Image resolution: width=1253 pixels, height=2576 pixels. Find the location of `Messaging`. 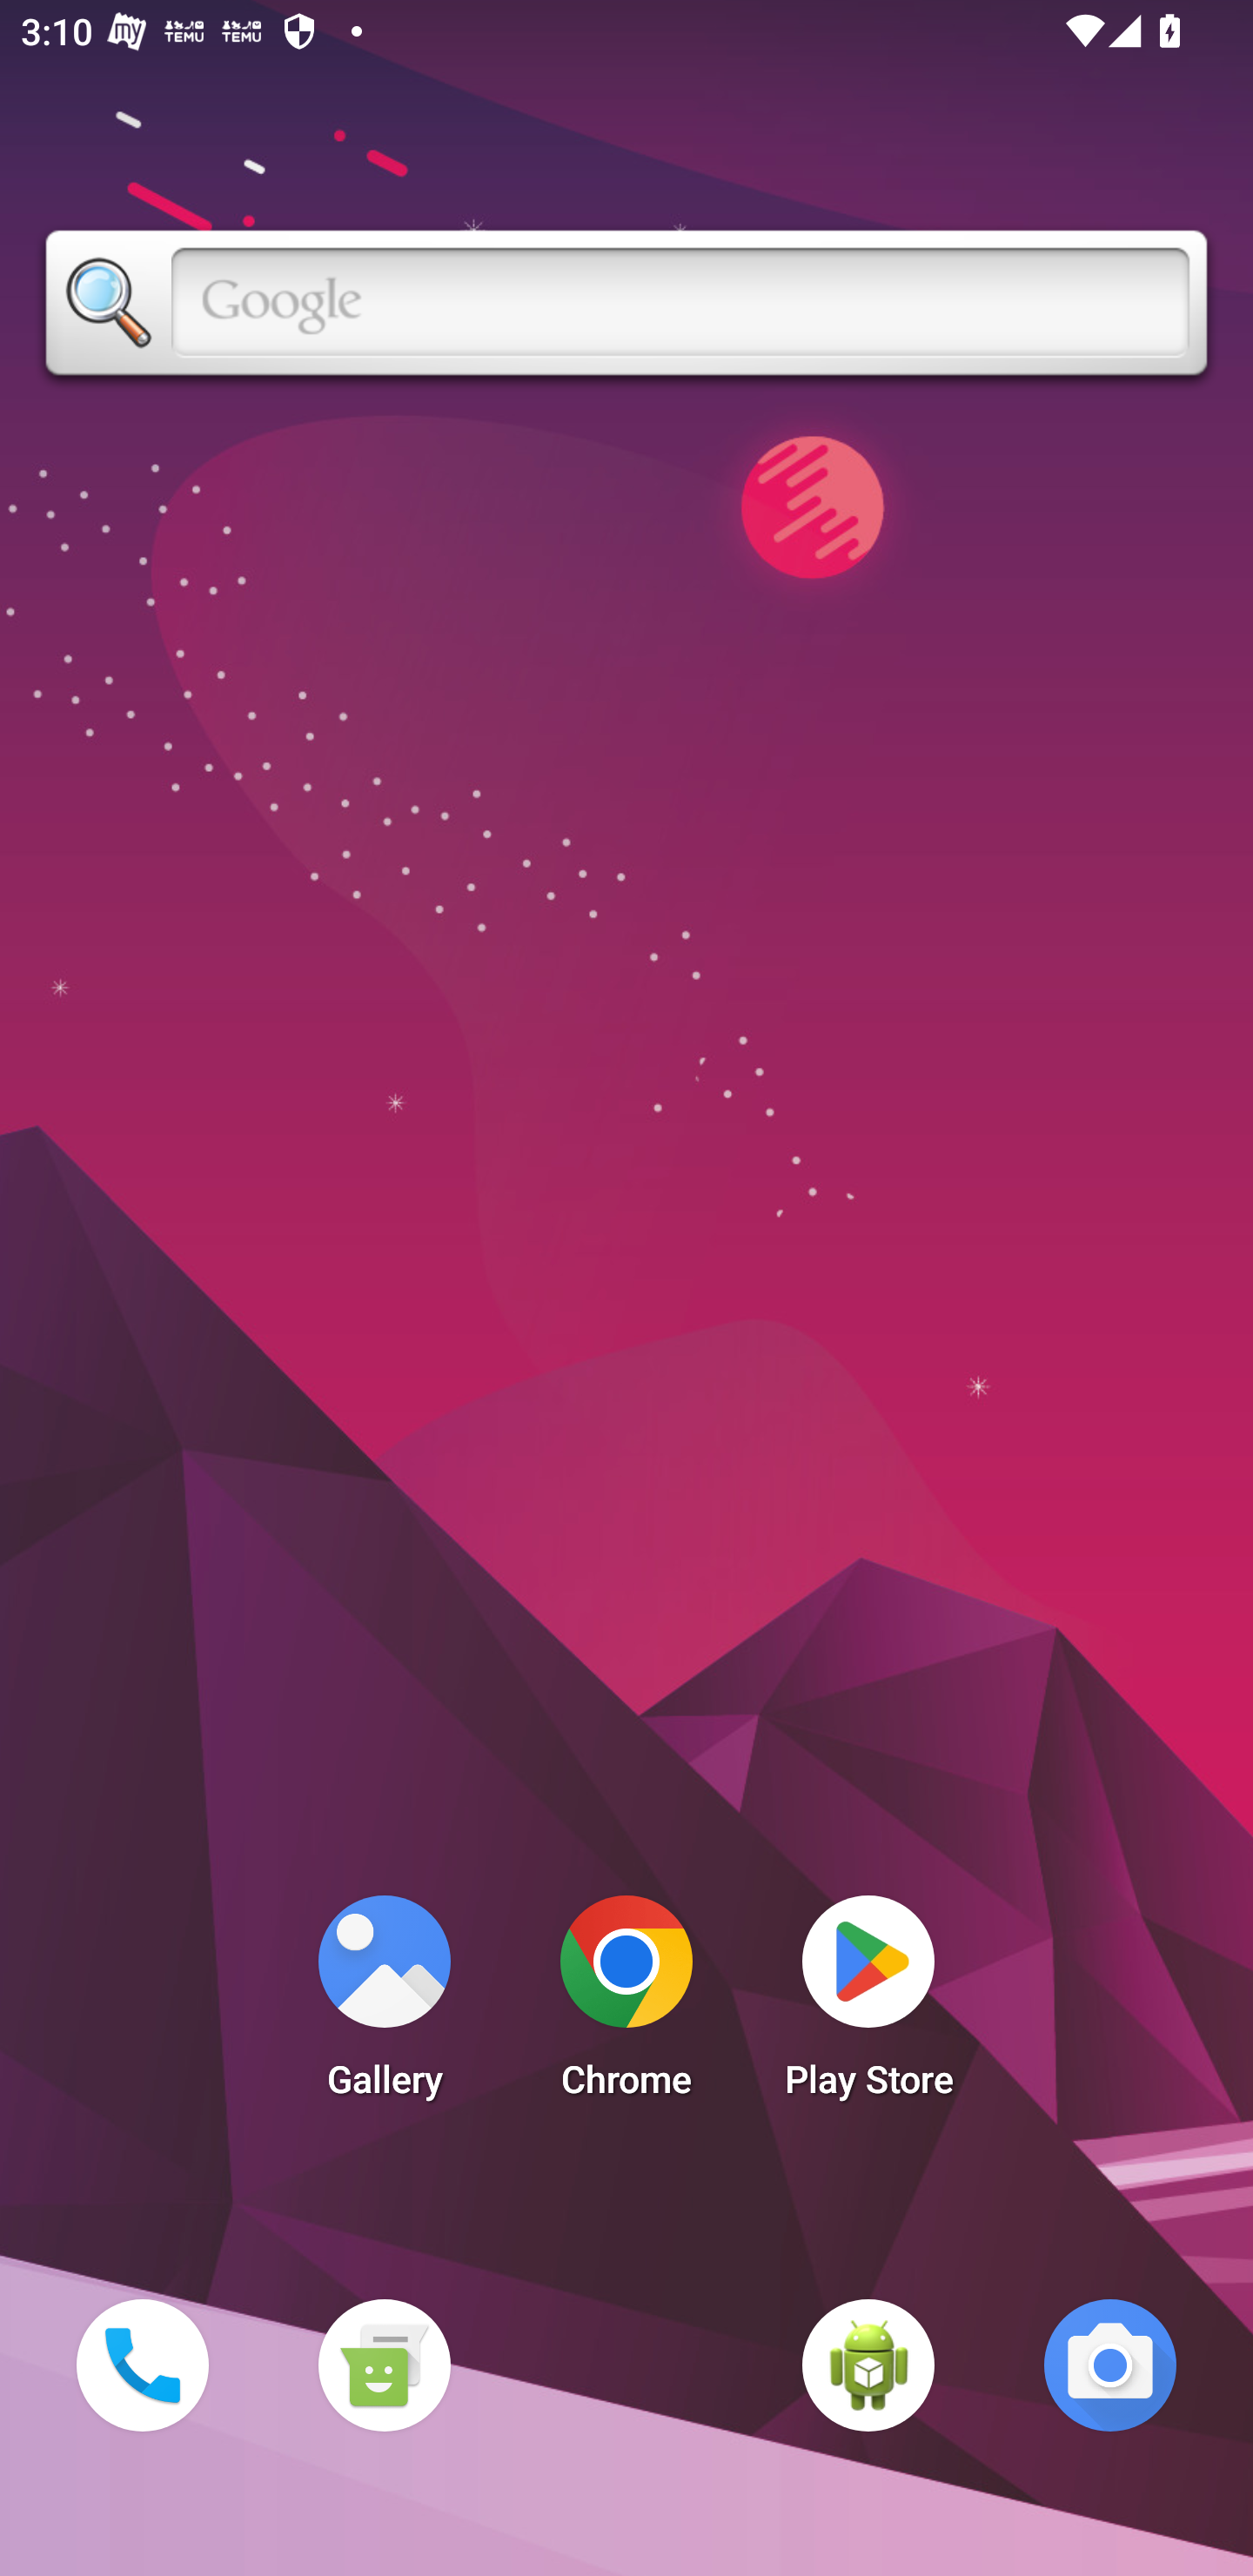

Messaging is located at coordinates (384, 2365).